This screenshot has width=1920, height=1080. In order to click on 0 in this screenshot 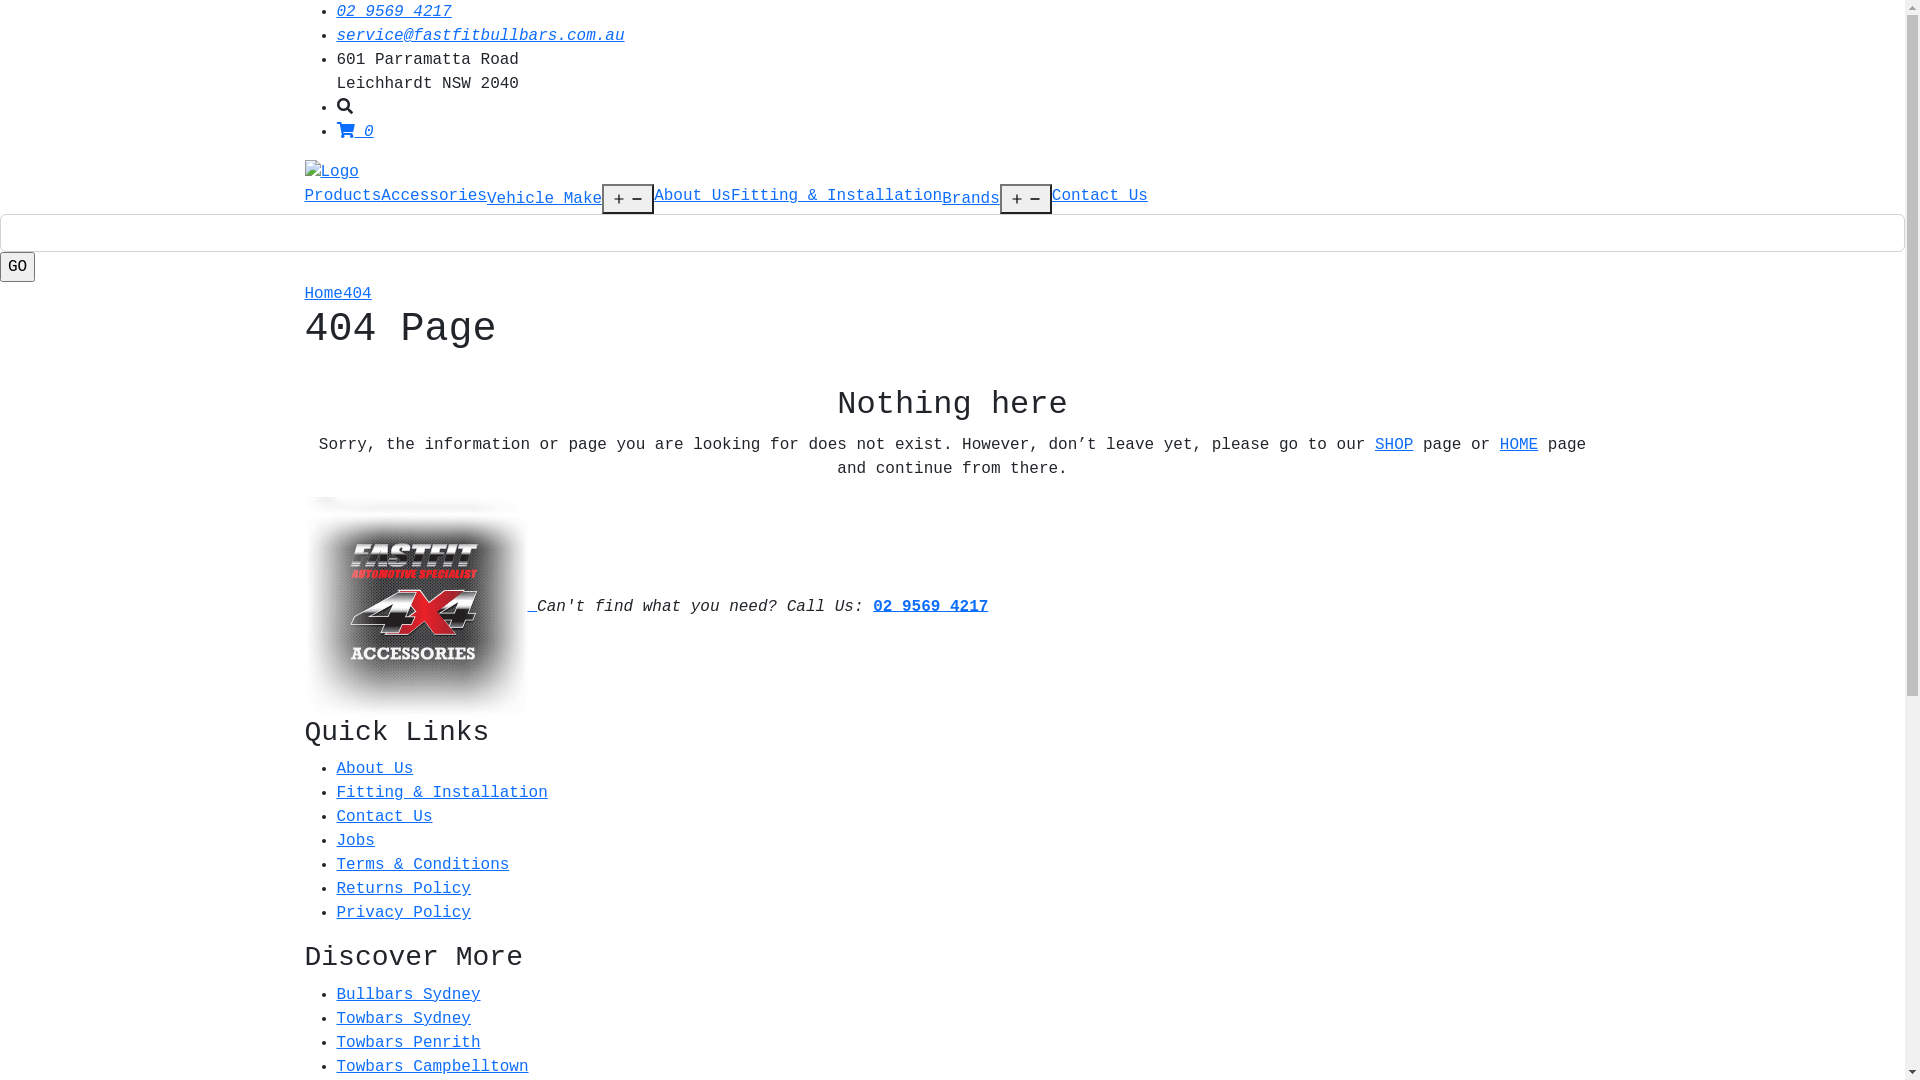, I will do `click(354, 132)`.